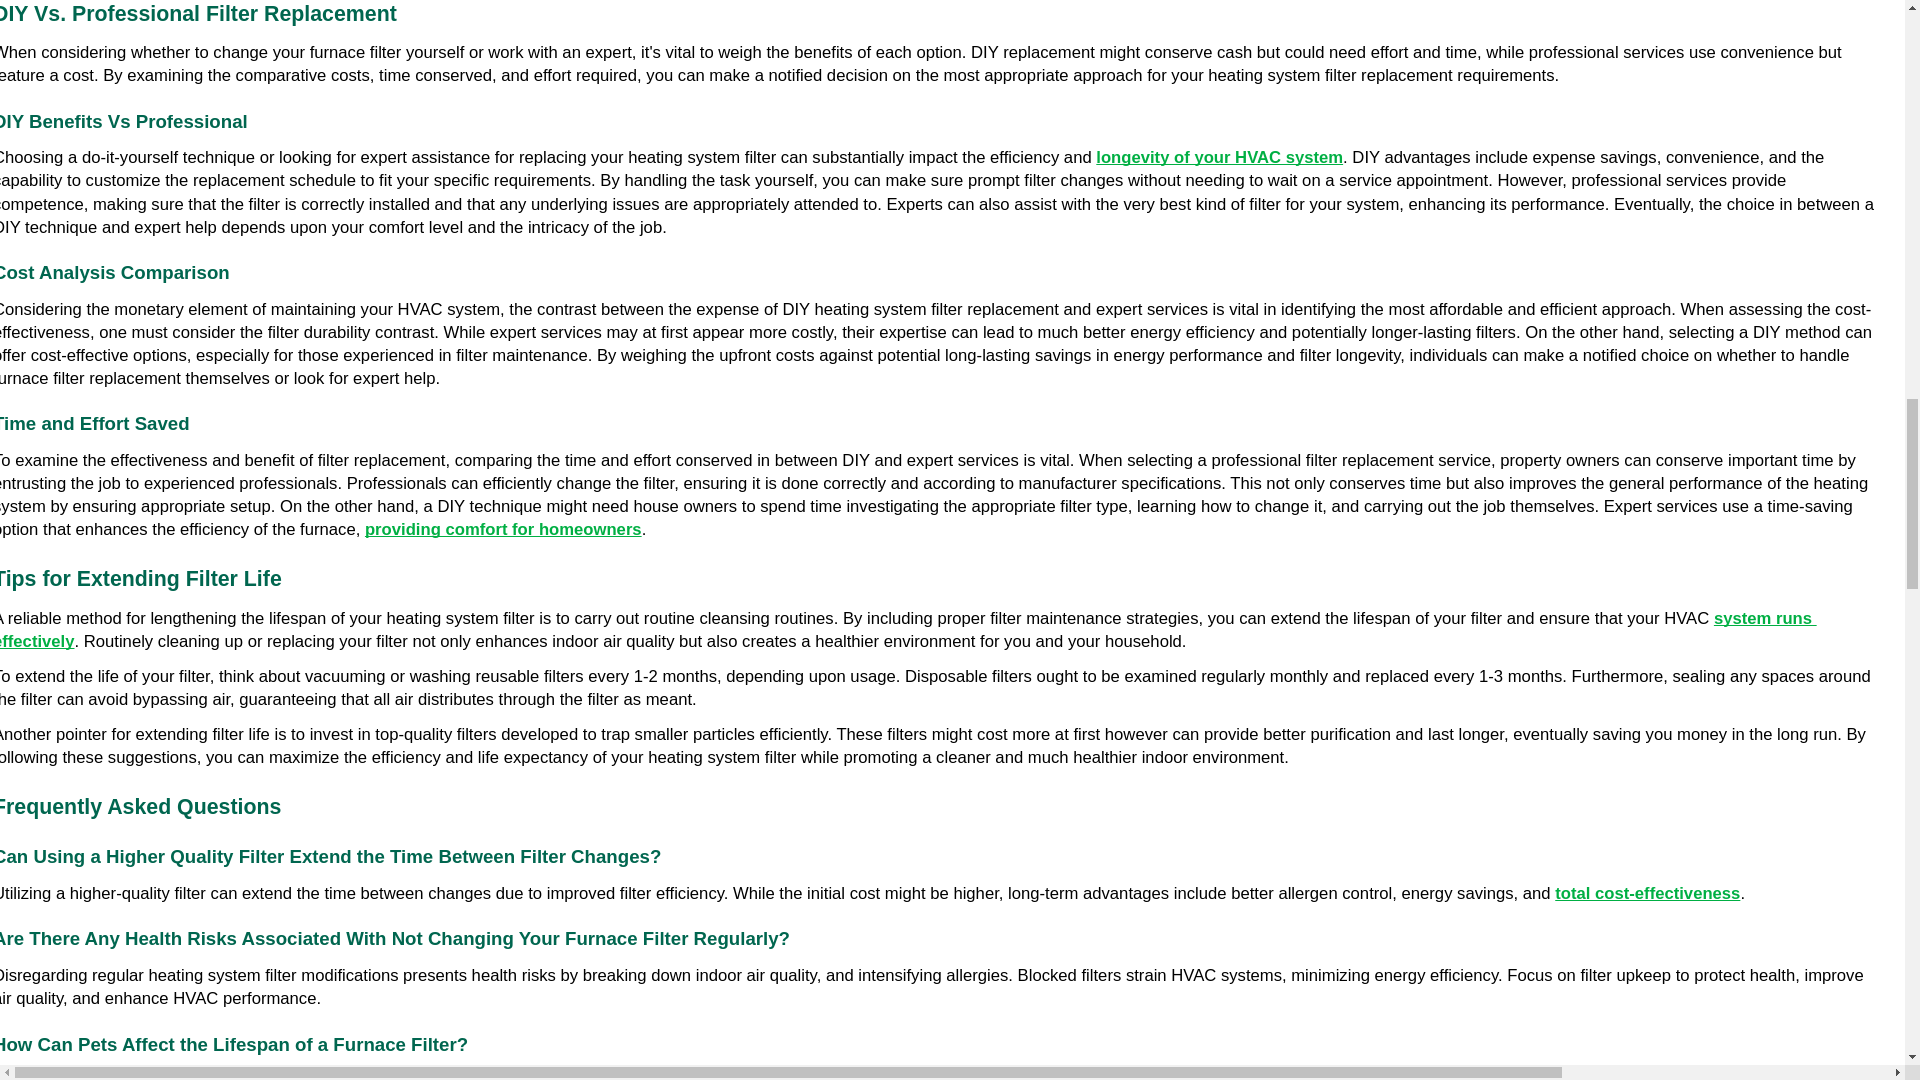 This screenshot has width=1920, height=1080. Describe the element at coordinates (908, 630) in the screenshot. I see `system runs effectively` at that location.